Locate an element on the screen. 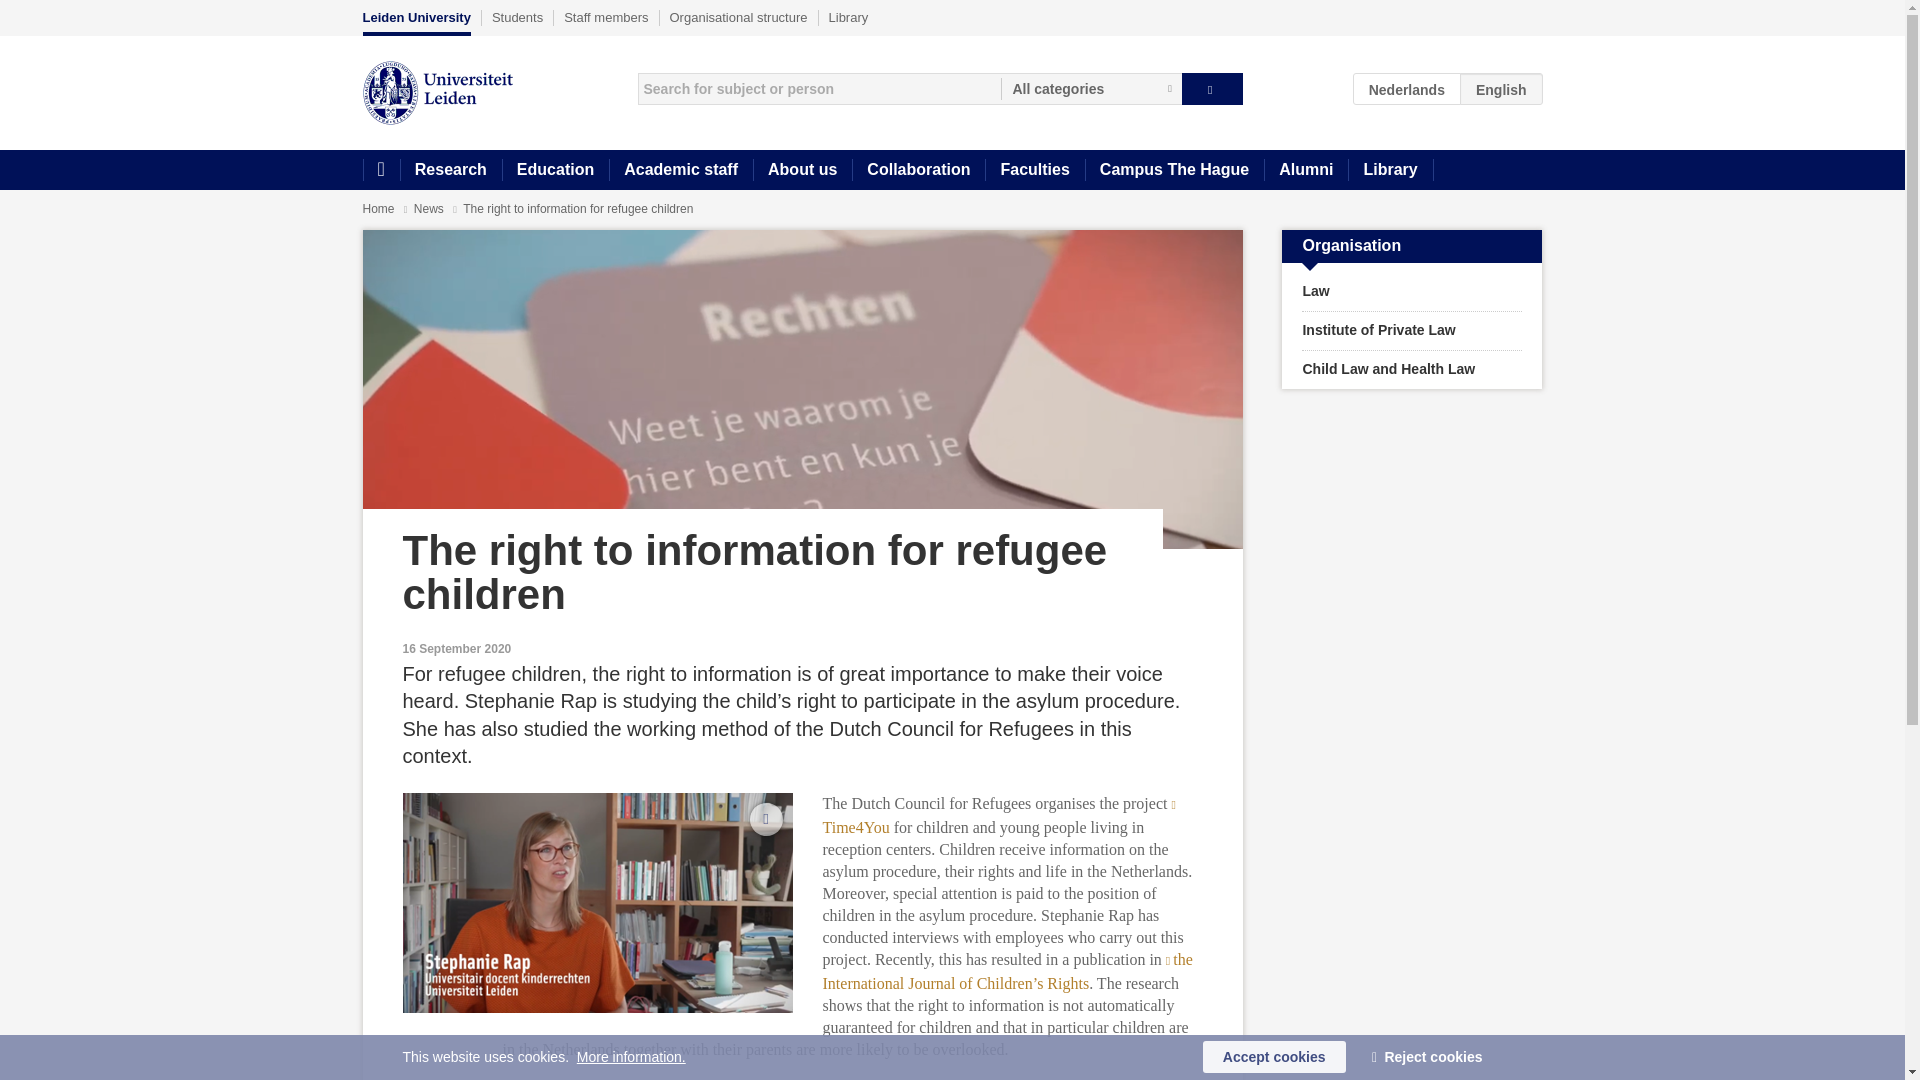  Staff members is located at coordinates (606, 17).